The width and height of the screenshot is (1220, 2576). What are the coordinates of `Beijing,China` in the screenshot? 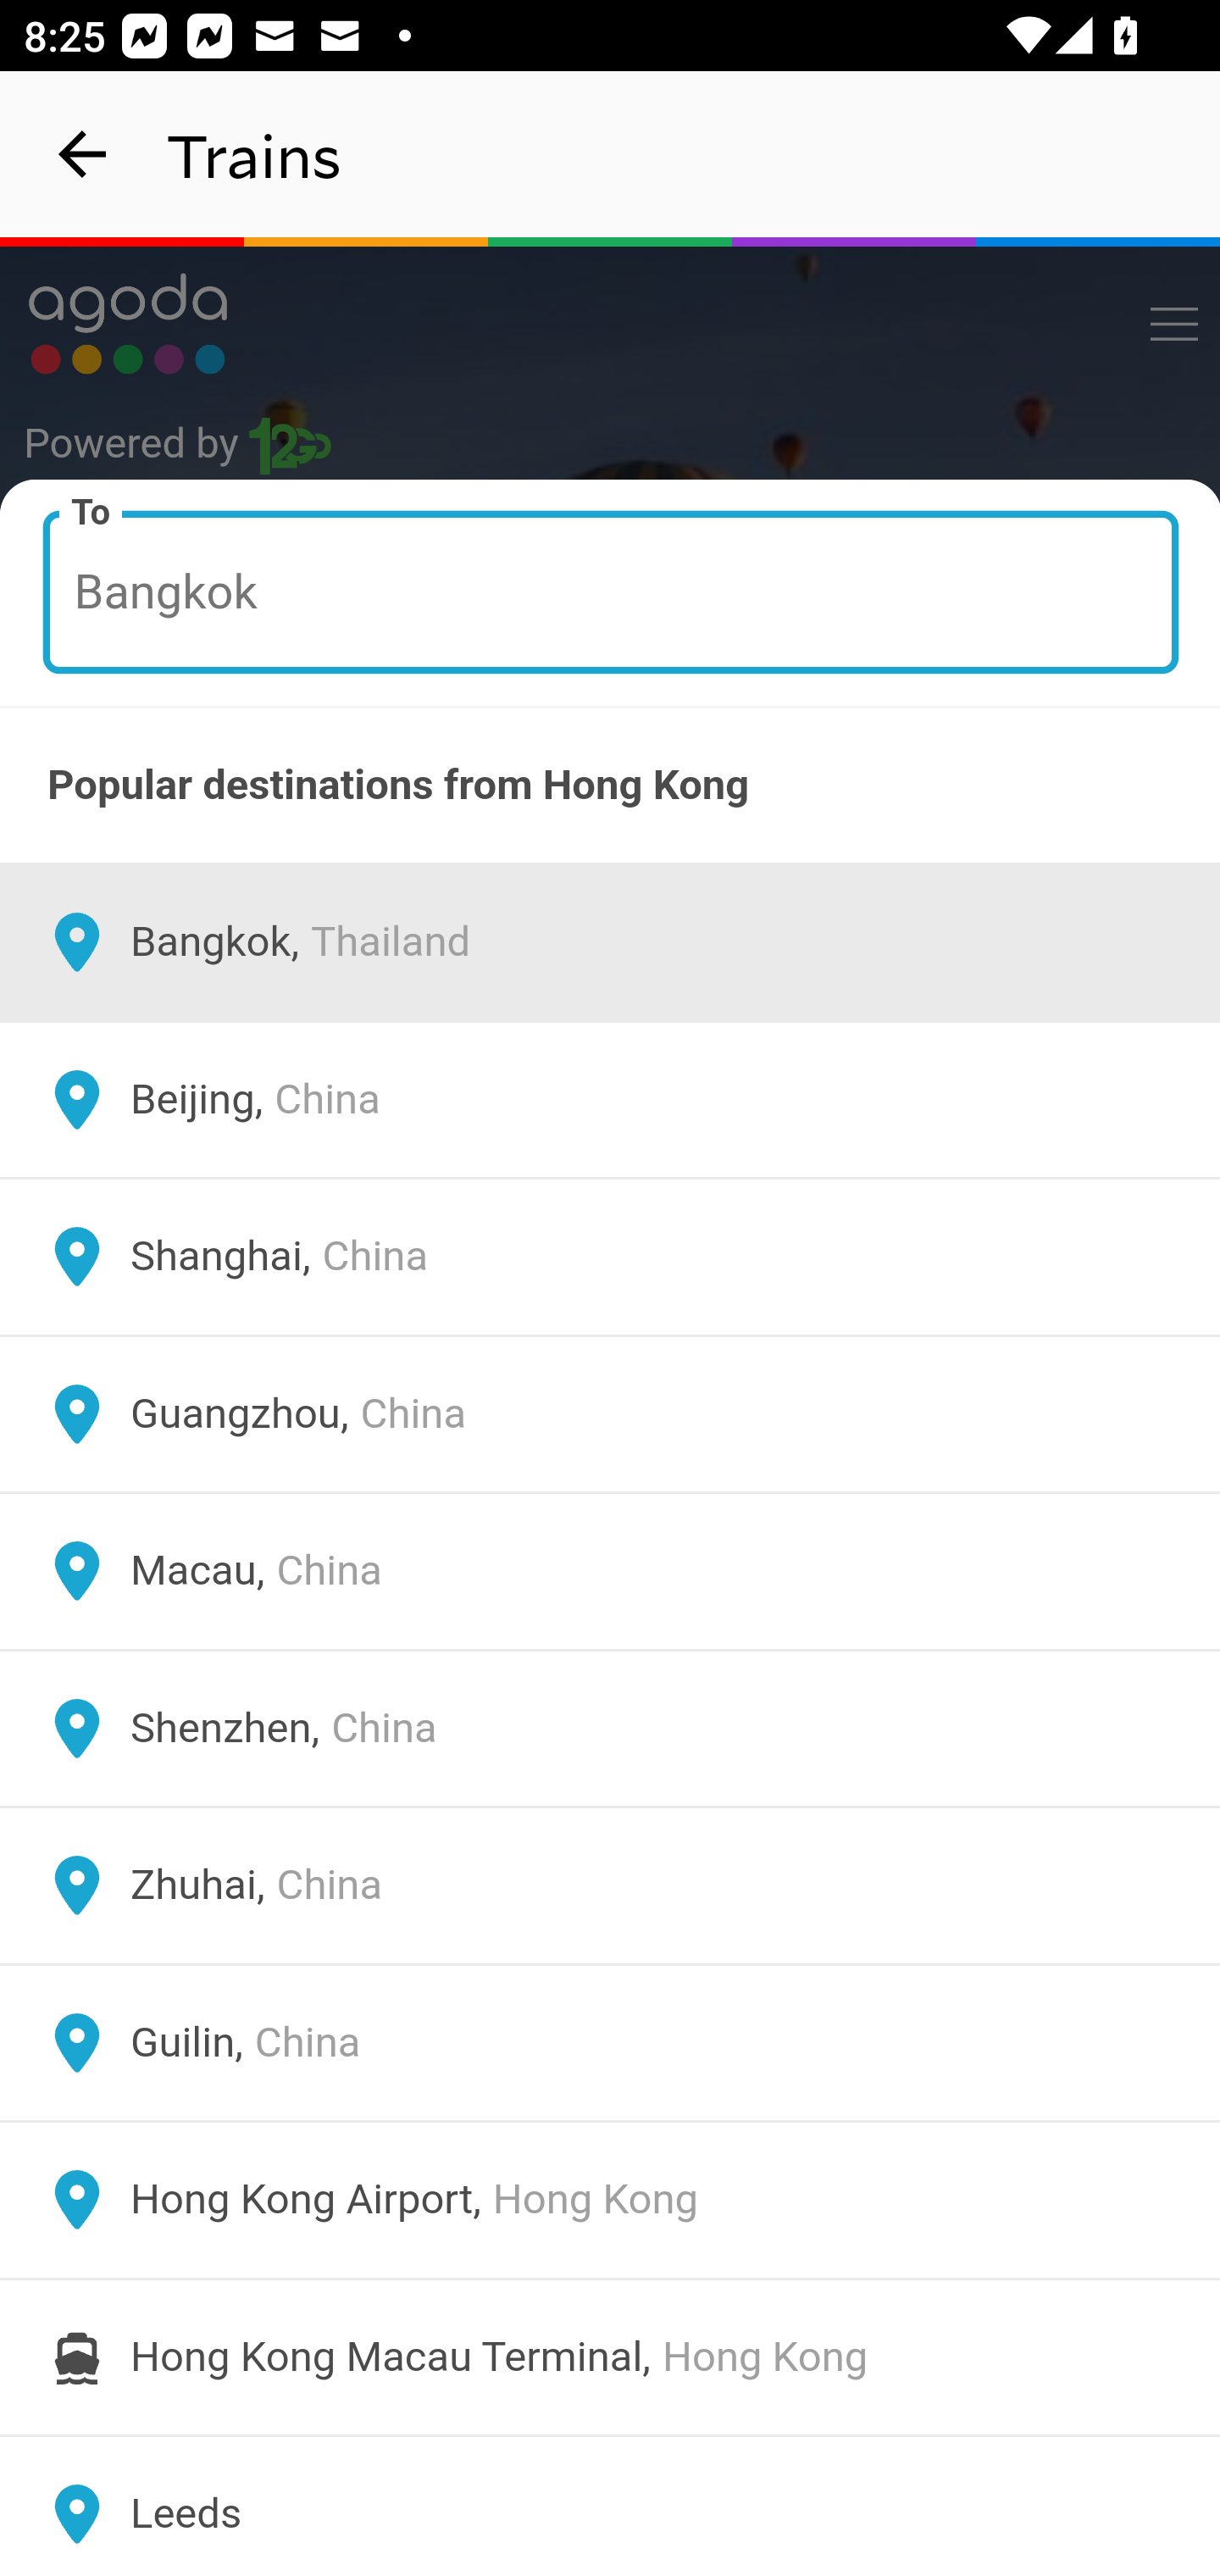 It's located at (610, 1100).